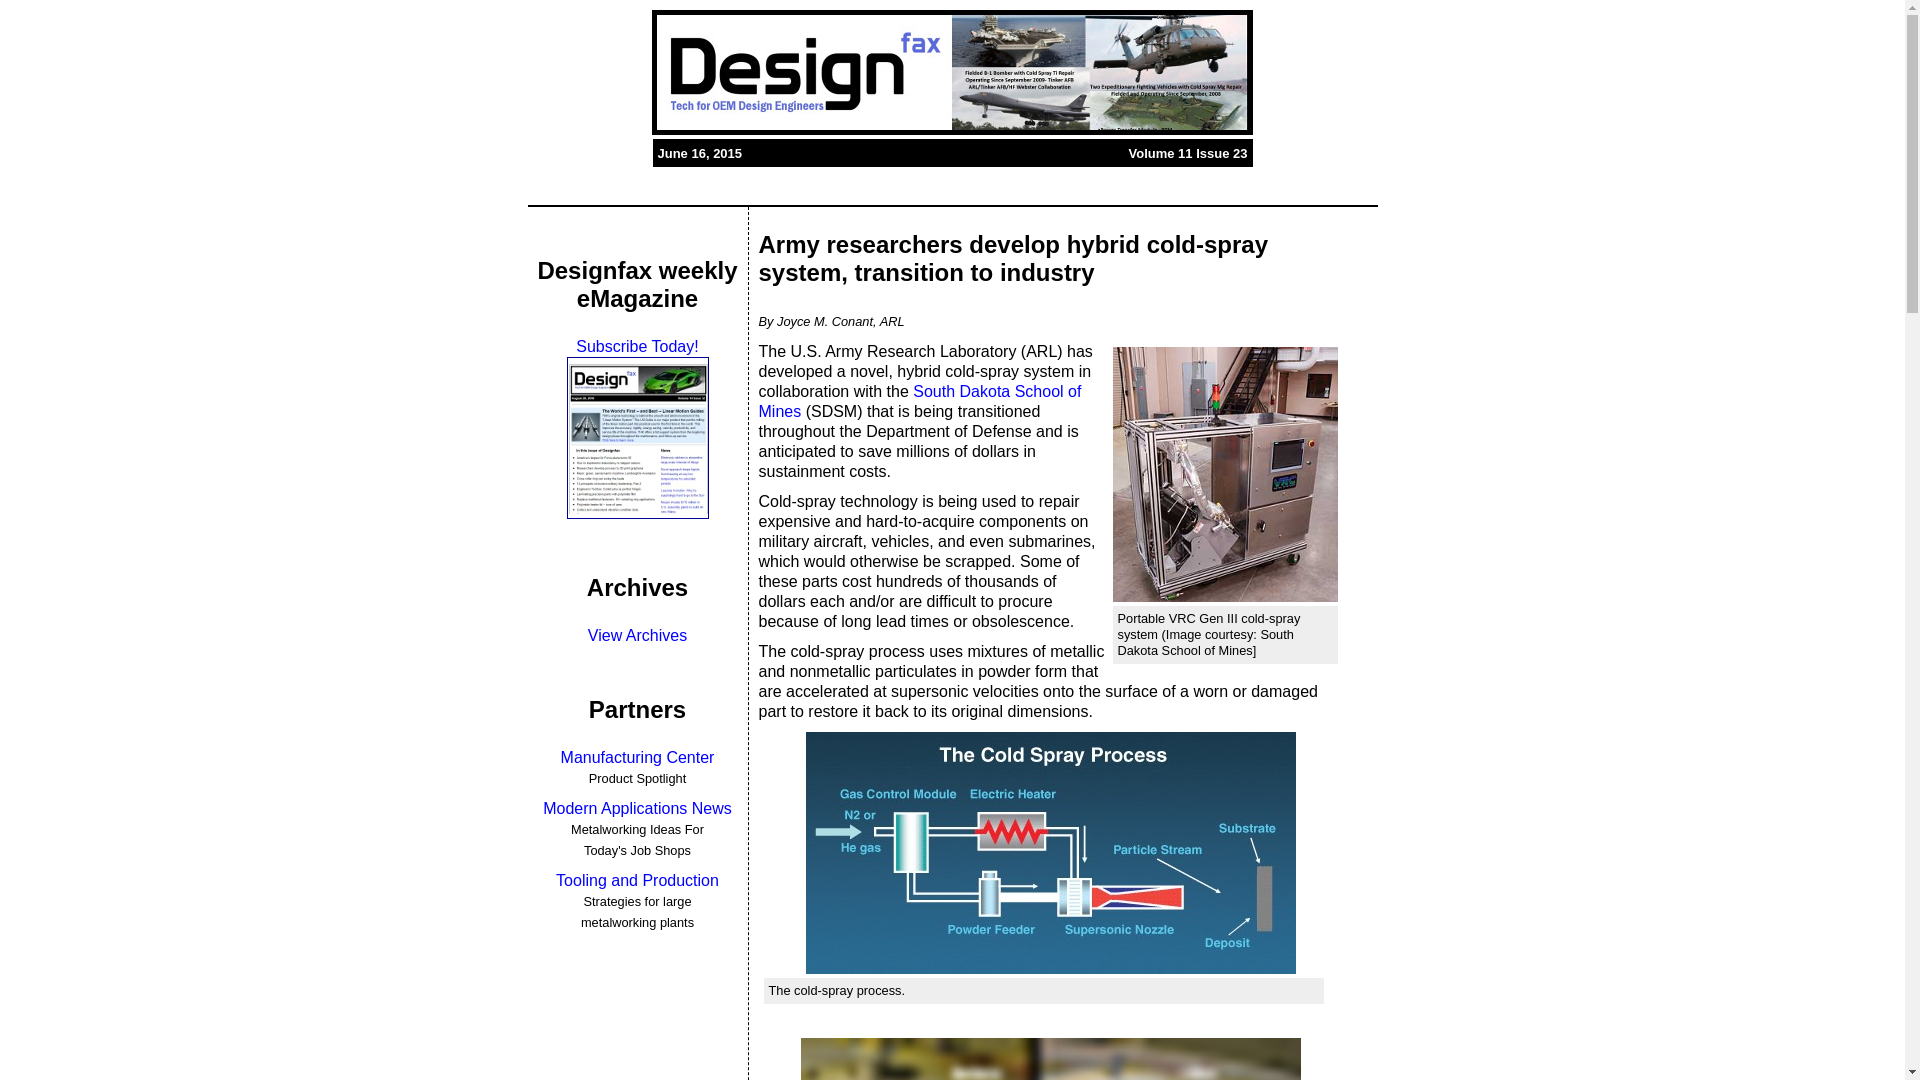 This screenshot has width=1920, height=1080. What do you see at coordinates (637, 808) in the screenshot?
I see `Modern Applications News` at bounding box center [637, 808].